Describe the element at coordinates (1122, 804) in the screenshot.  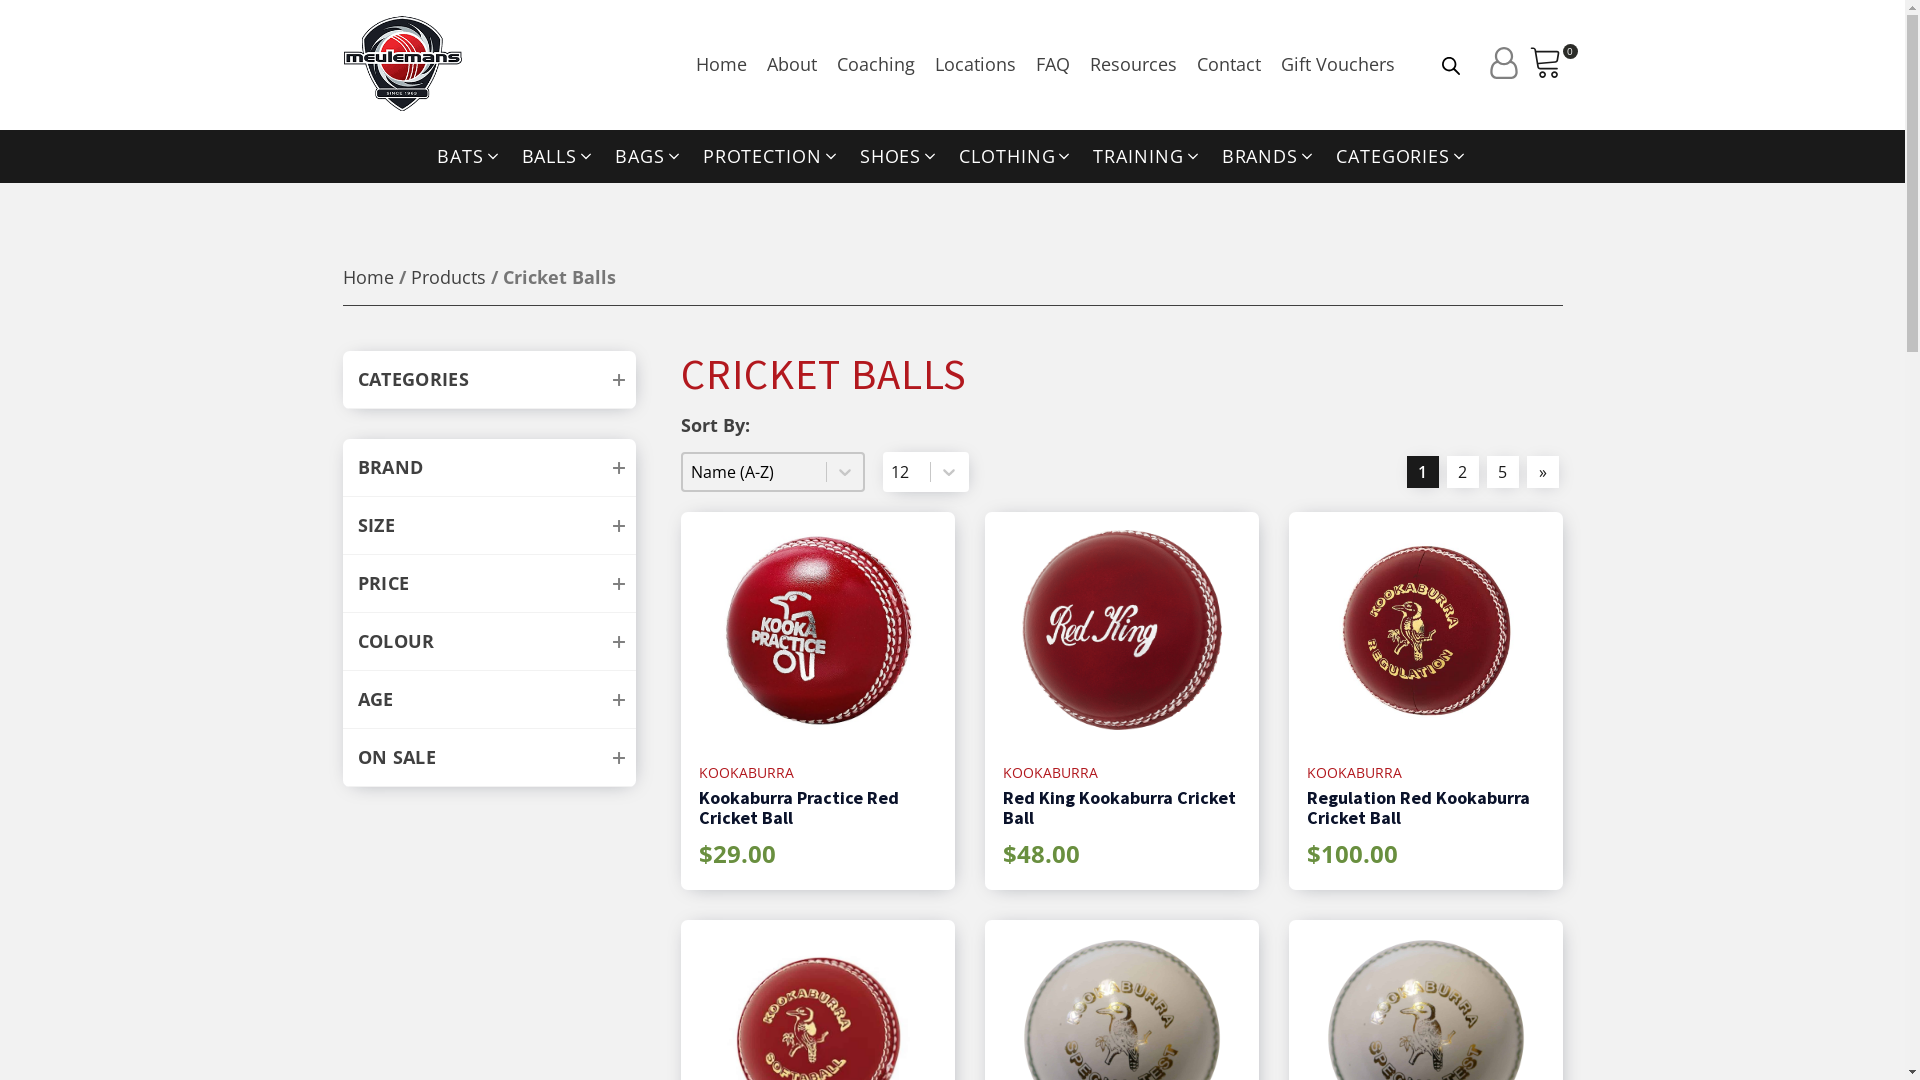
I see `Red King Kookaburra Cricket Ball` at that location.